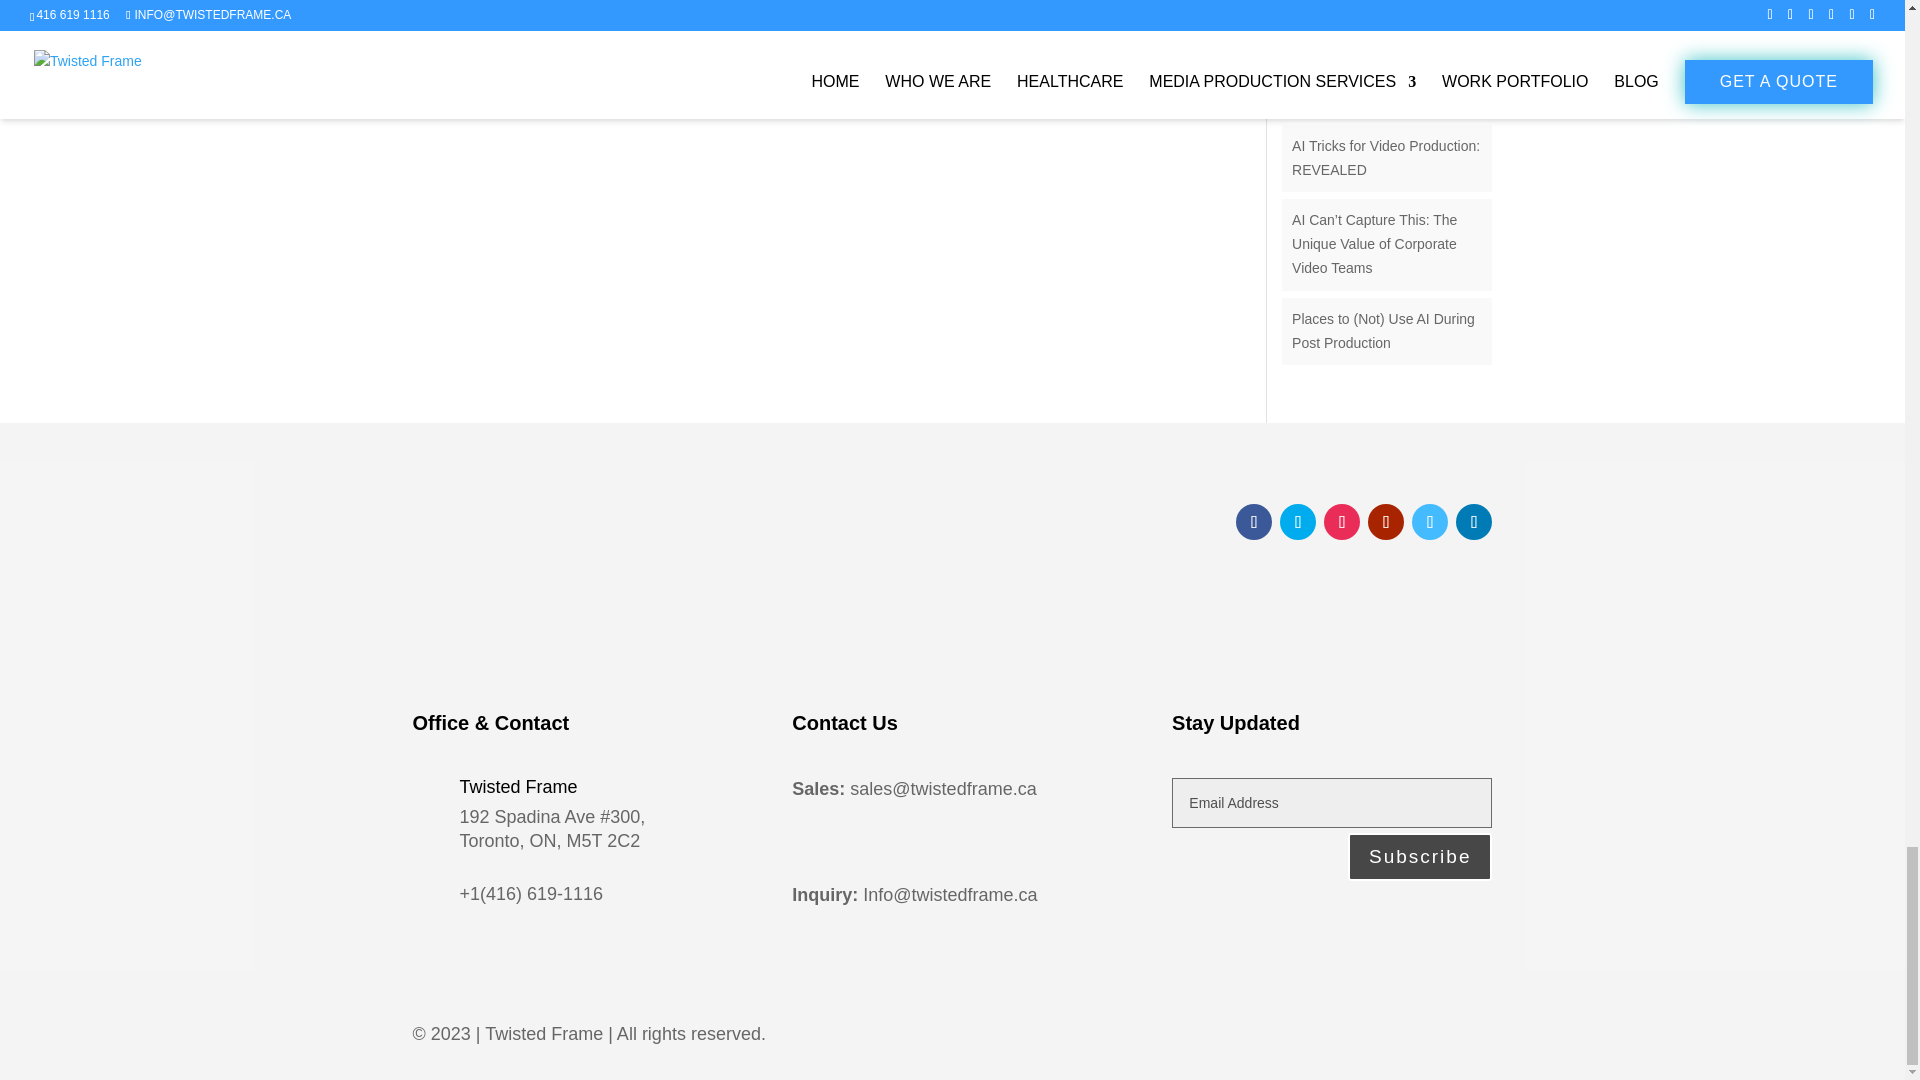 The width and height of the screenshot is (1920, 1080). What do you see at coordinates (562, 579) in the screenshot?
I see `tfa-logo` at bounding box center [562, 579].